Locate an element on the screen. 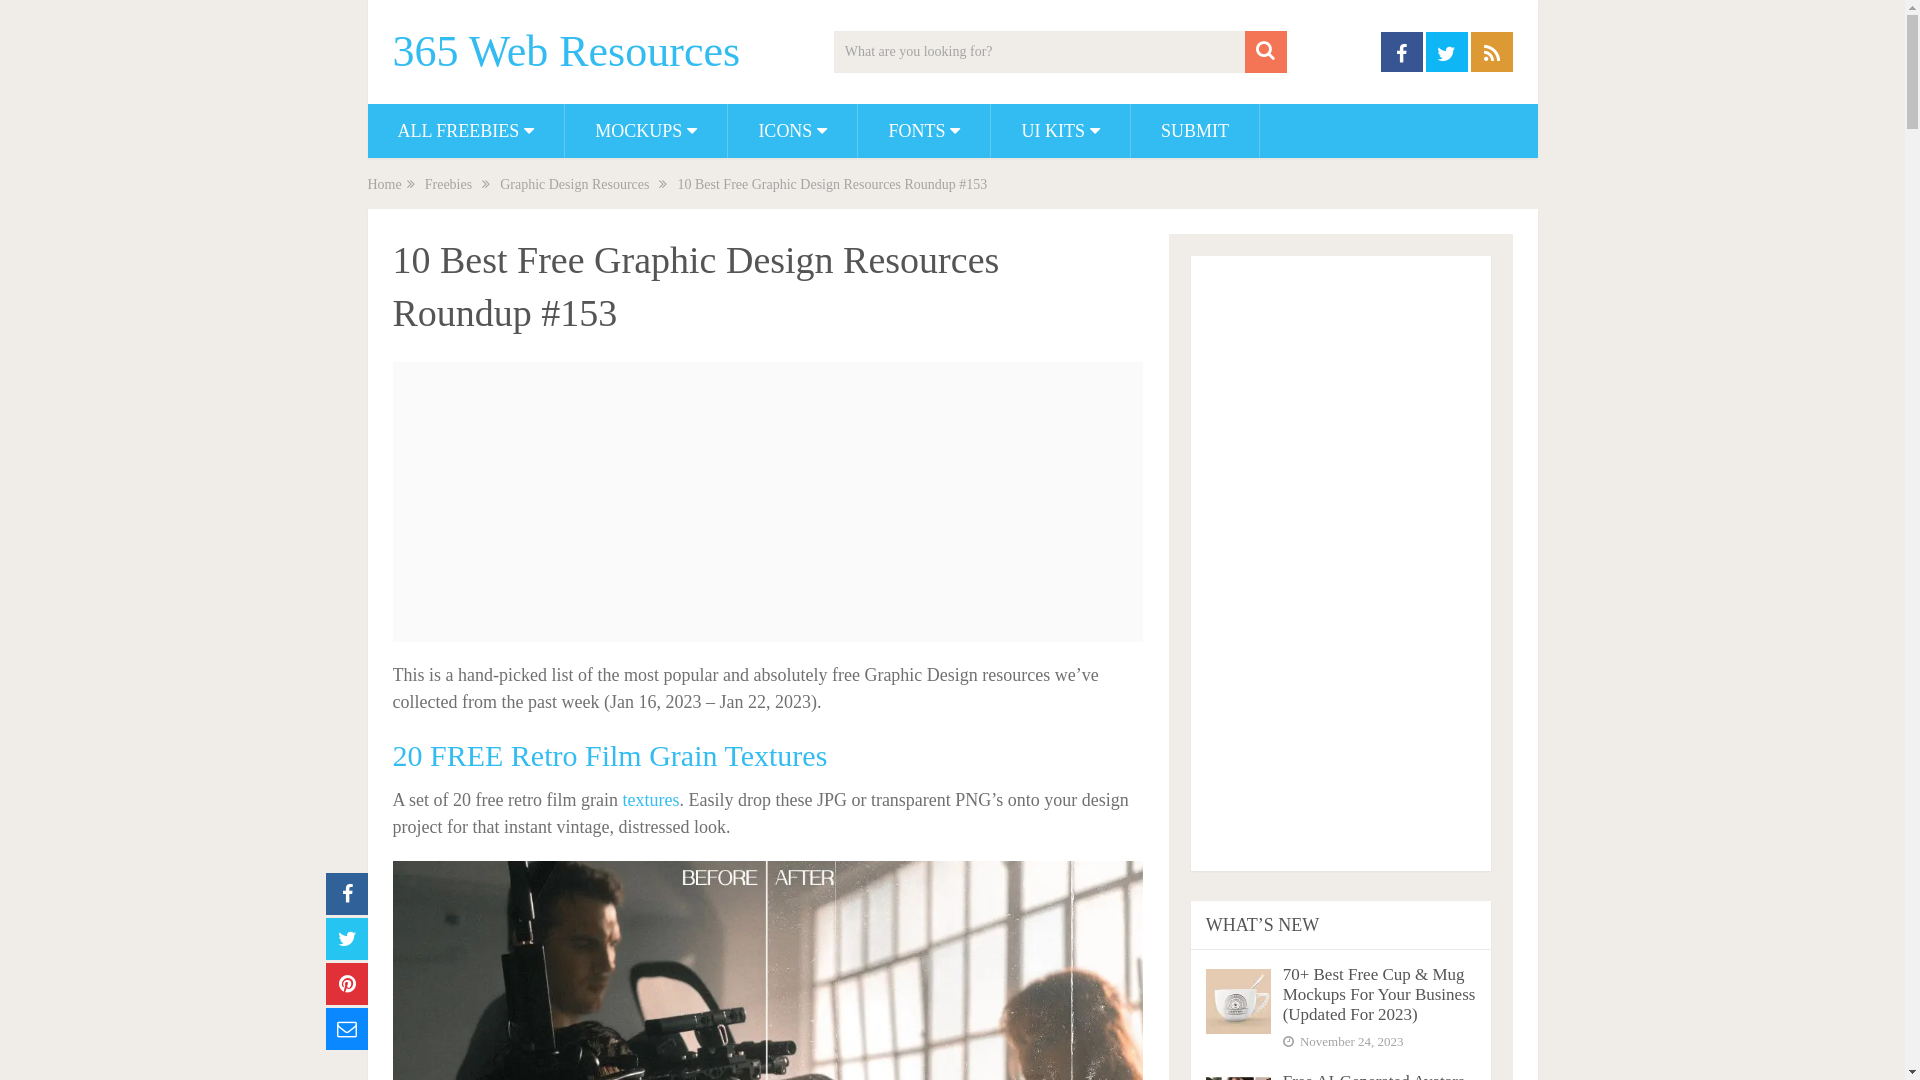  365 Web Resources is located at coordinates (566, 52).